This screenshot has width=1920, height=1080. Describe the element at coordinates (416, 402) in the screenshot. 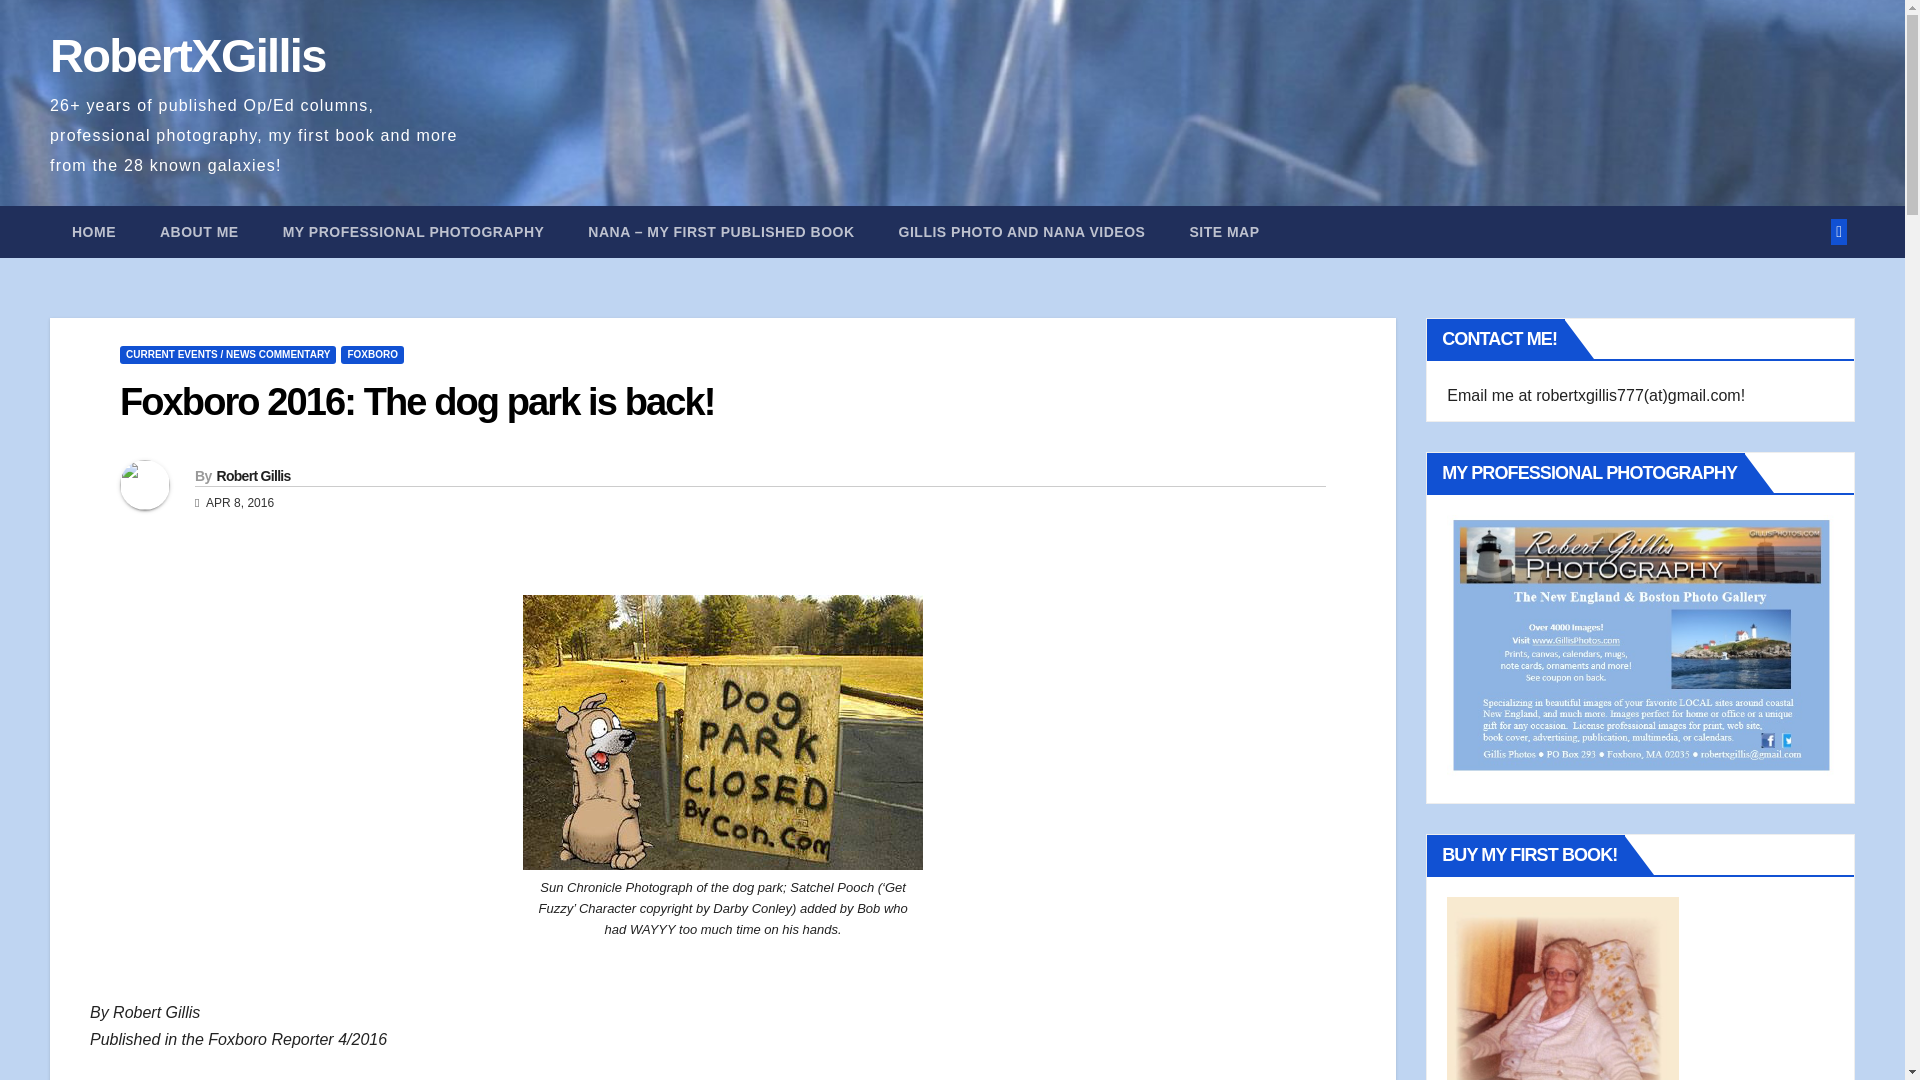

I see `Foxboro 2016: The dog park is back!` at that location.